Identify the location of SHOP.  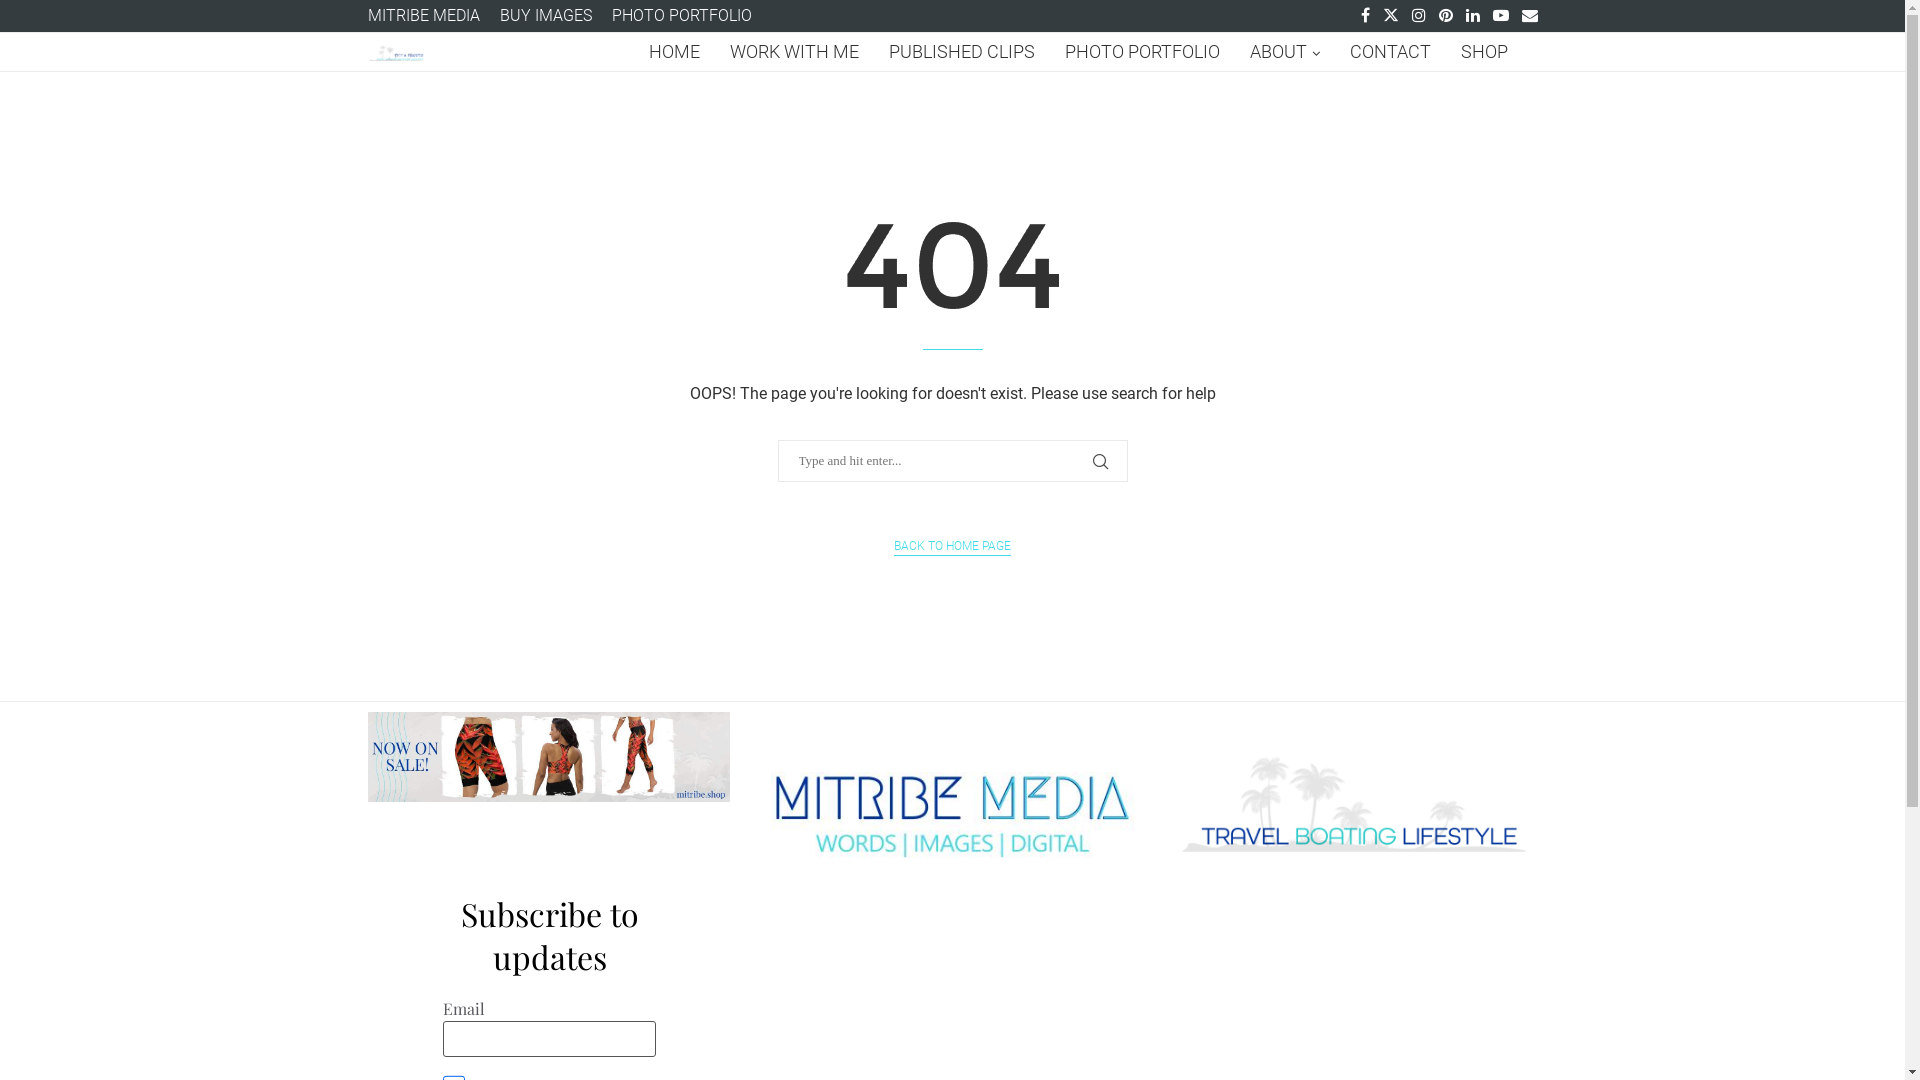
(1484, 52).